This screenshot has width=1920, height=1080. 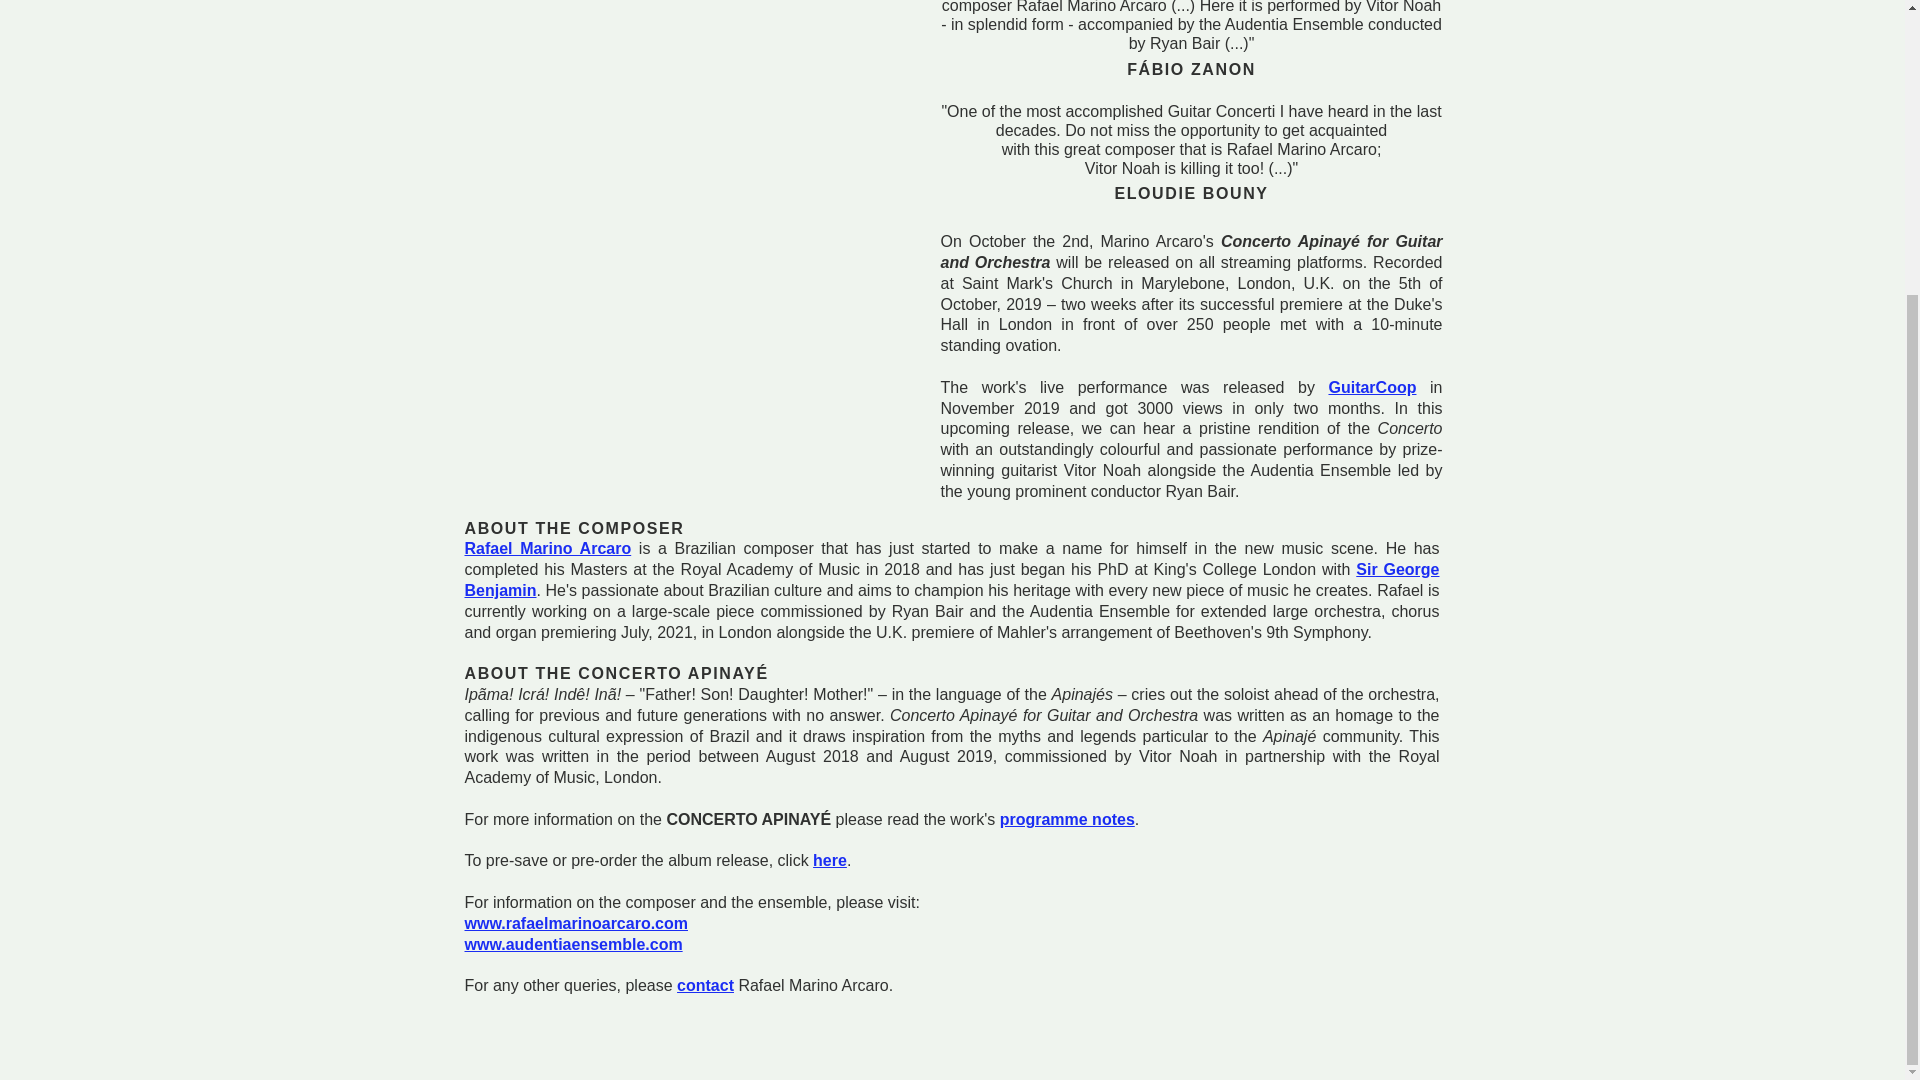 I want to click on www.audentiaensemble.com, so click(x=572, y=944).